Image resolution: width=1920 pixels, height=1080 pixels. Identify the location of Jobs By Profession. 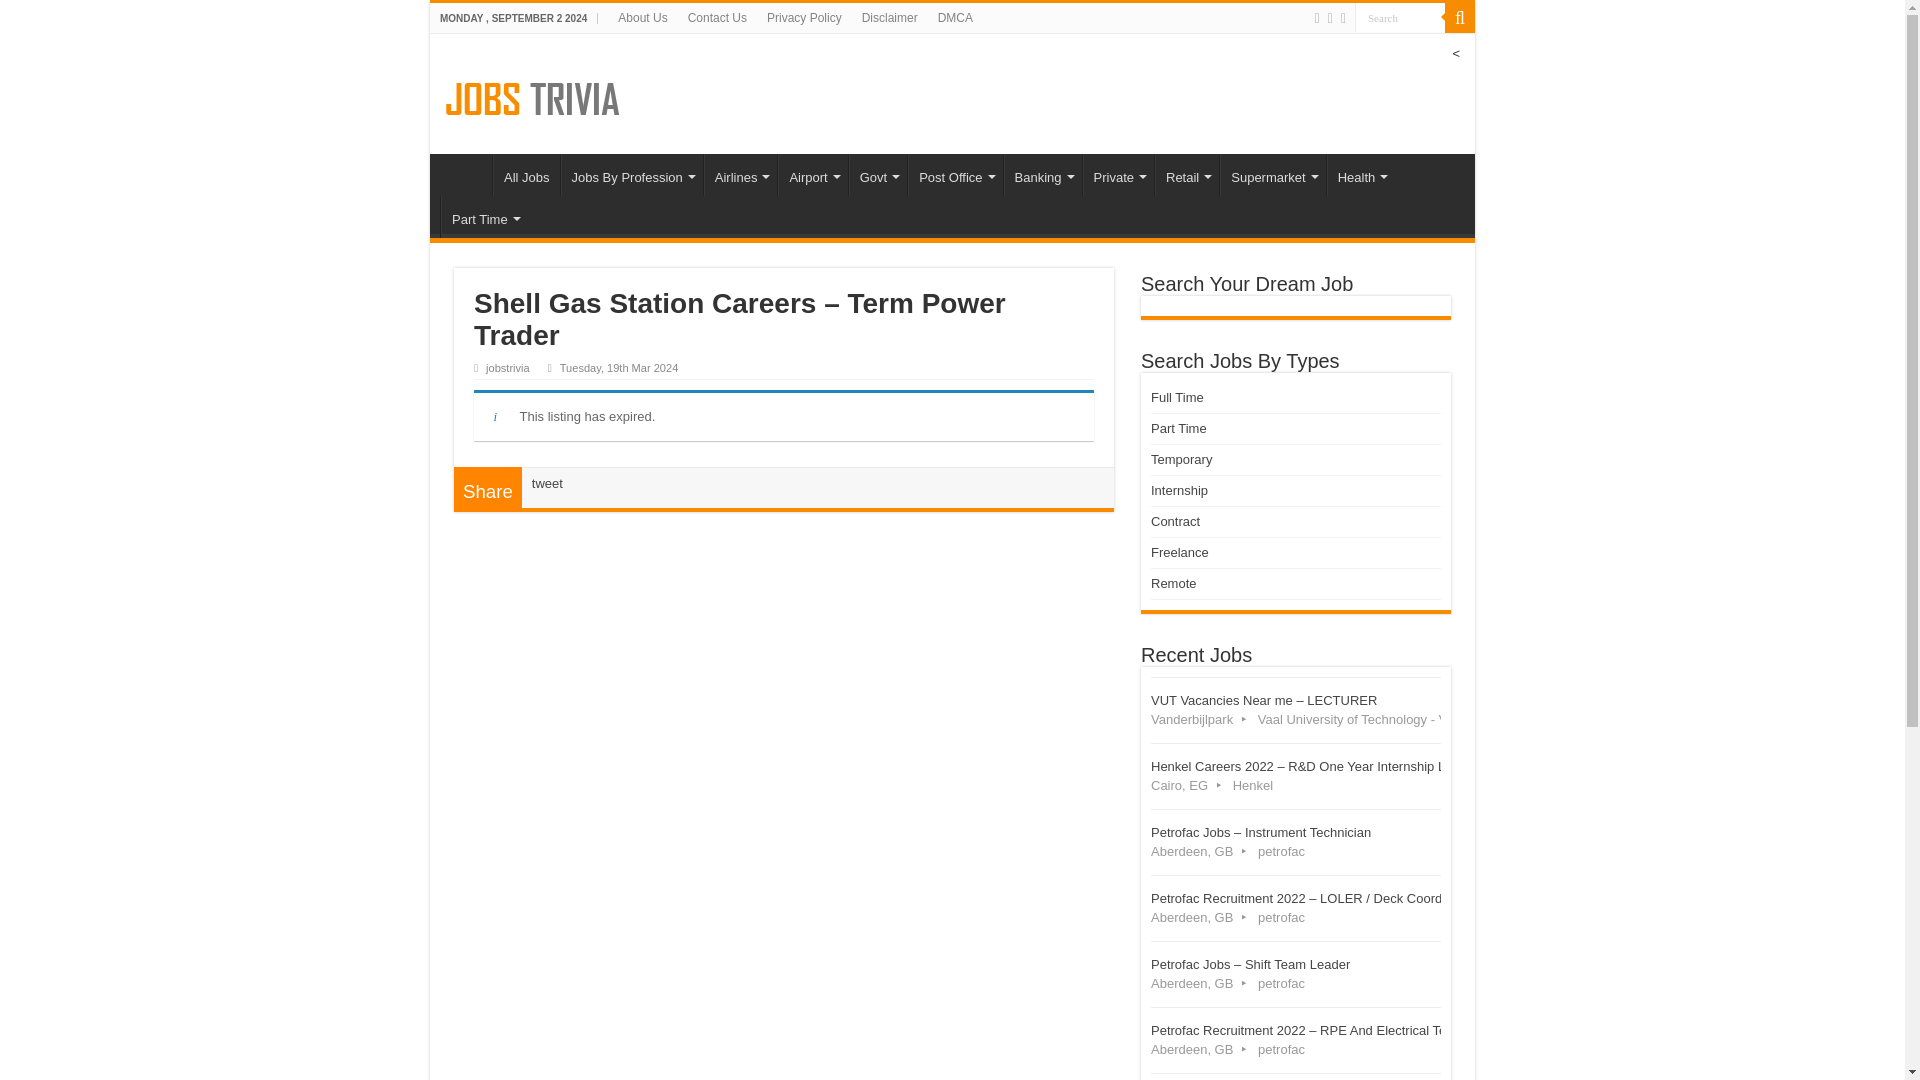
(631, 174).